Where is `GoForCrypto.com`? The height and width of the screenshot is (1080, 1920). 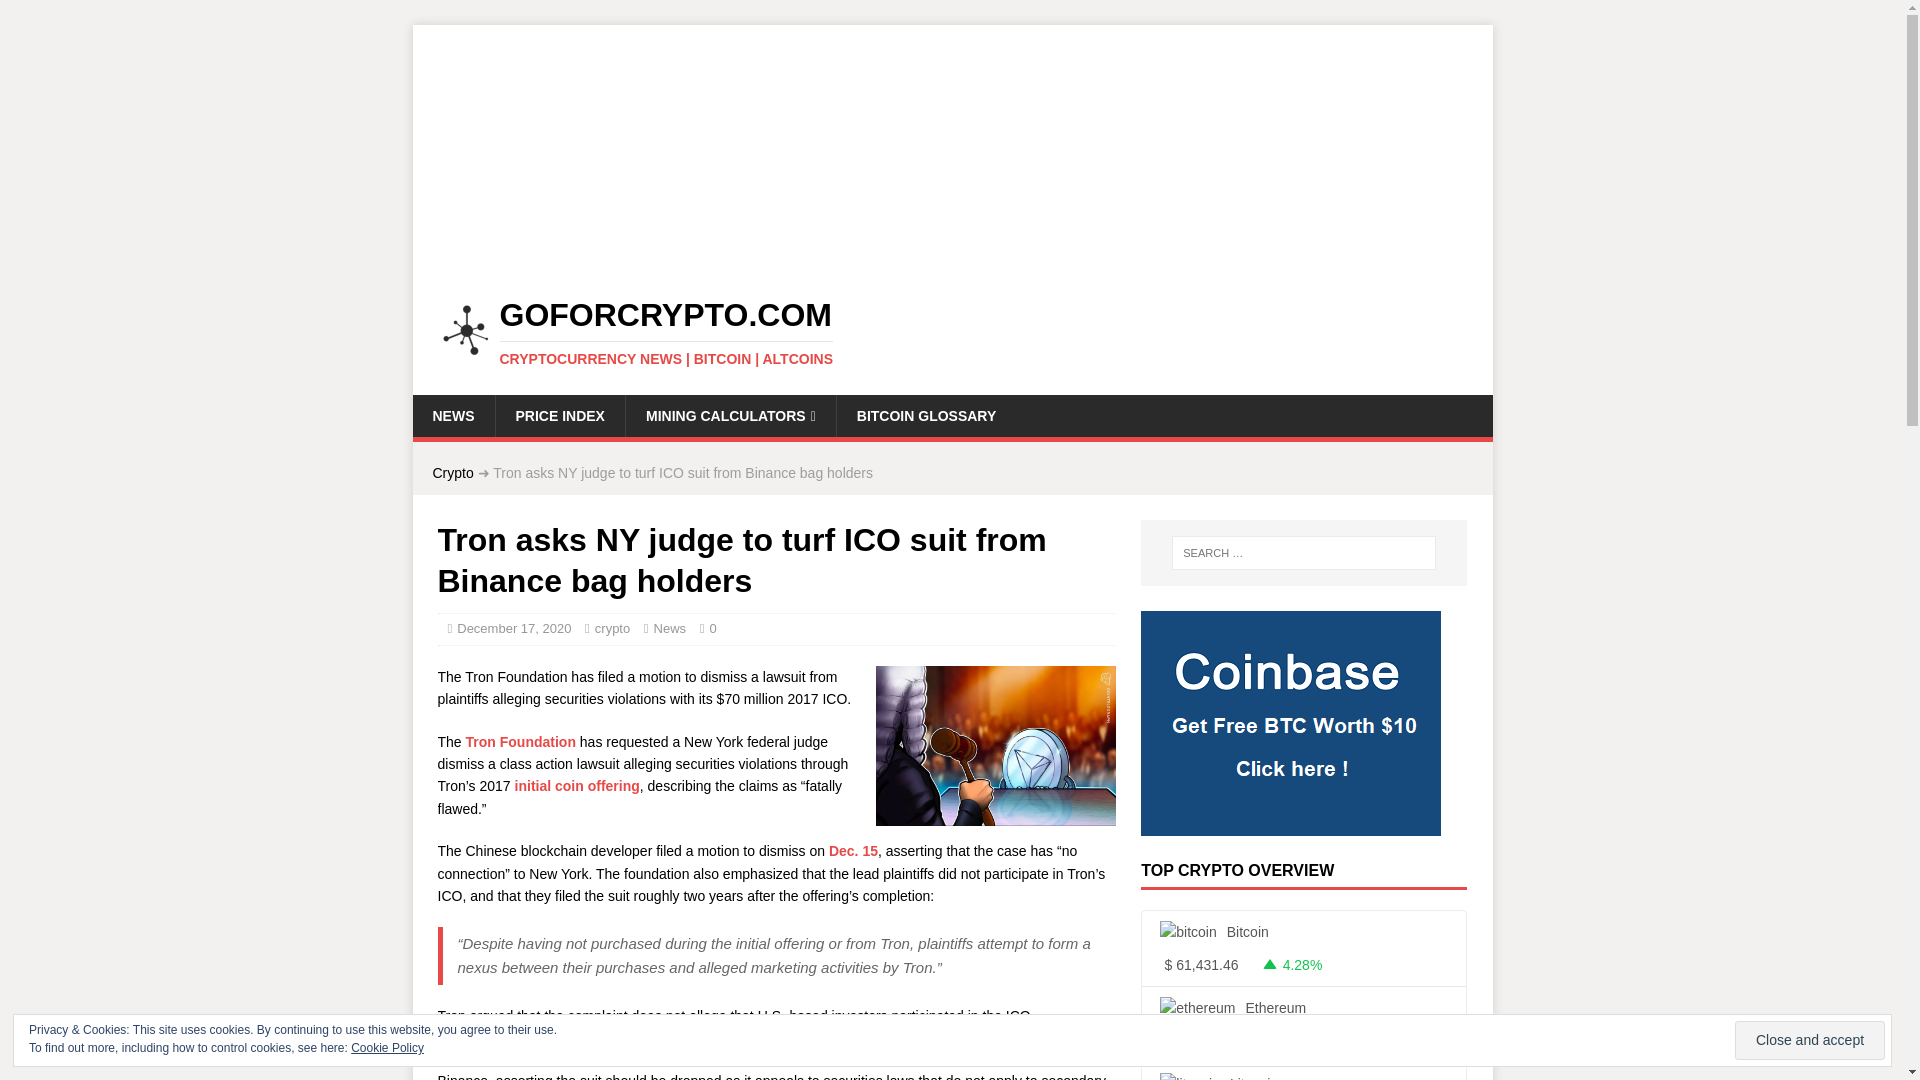 GoForCrypto.com is located at coordinates (952, 262).